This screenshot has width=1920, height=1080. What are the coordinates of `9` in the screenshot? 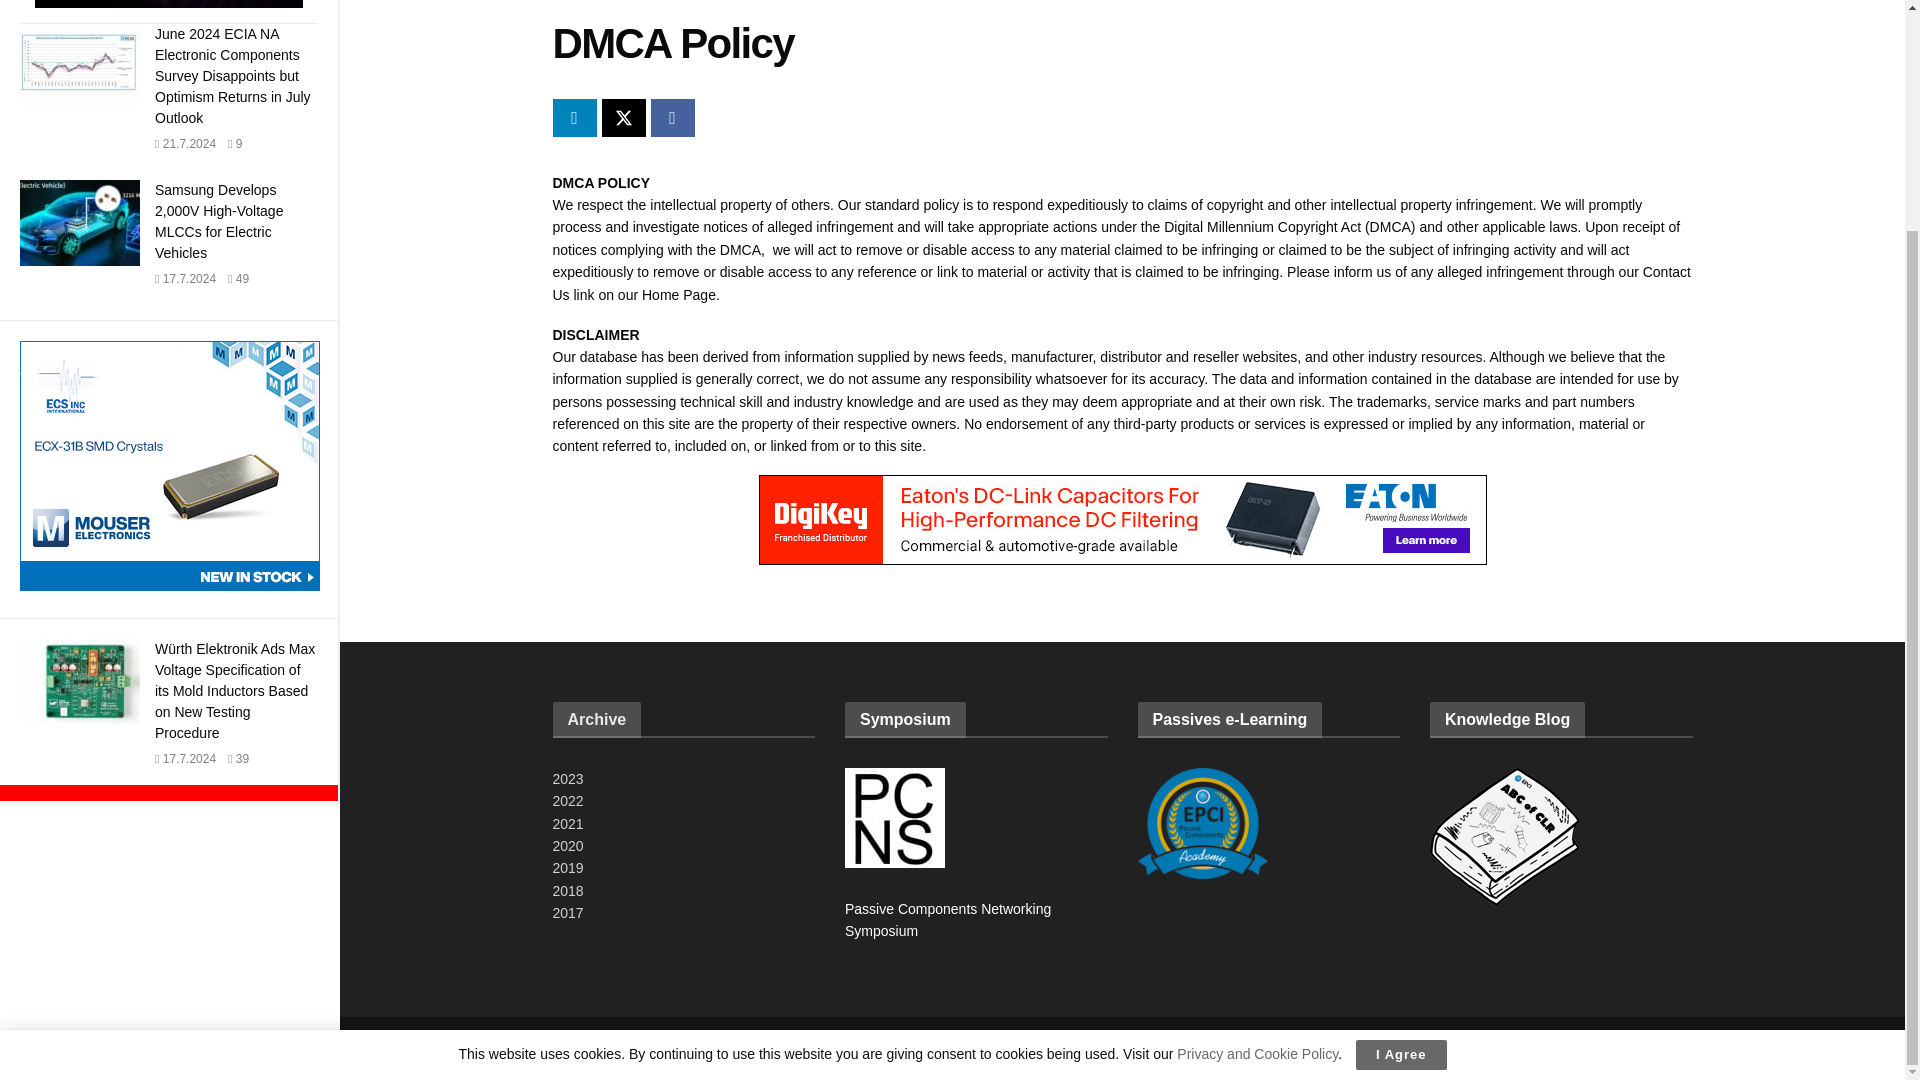 It's located at (234, 144).